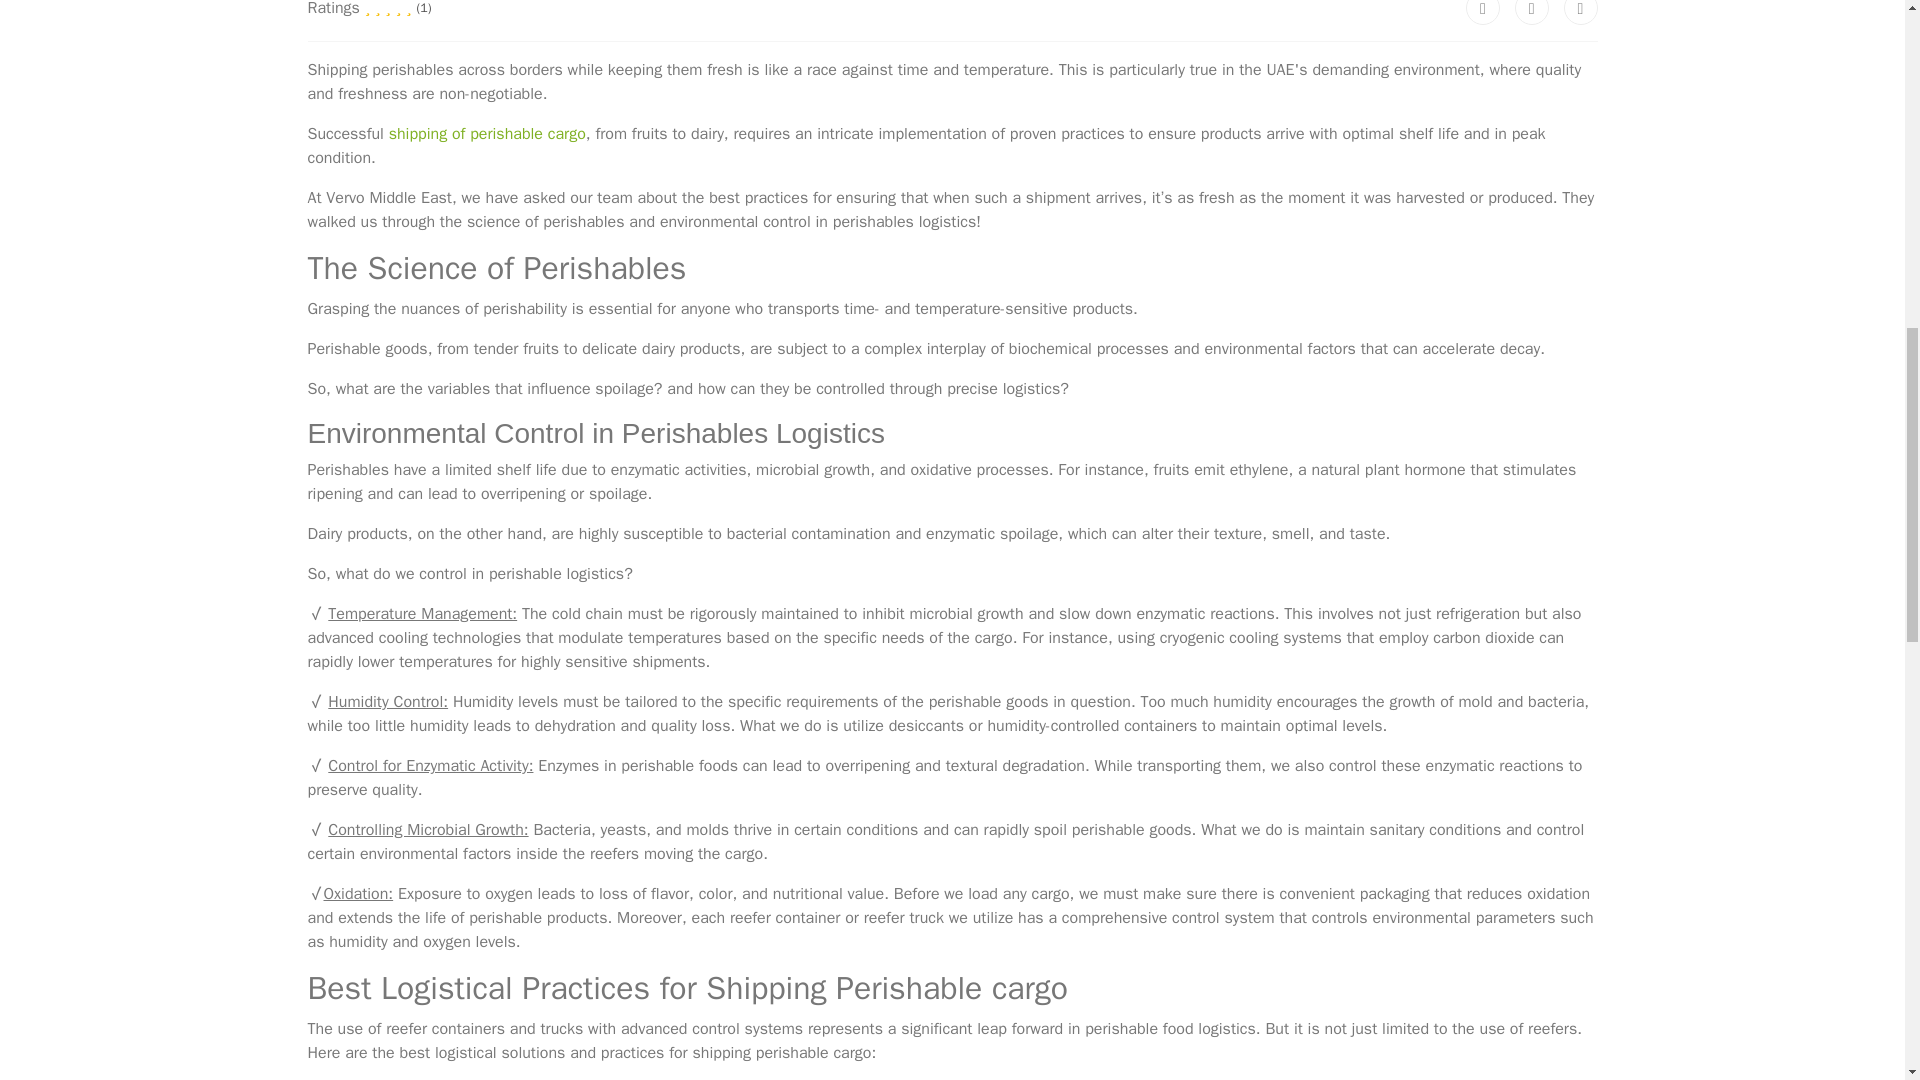 Image resolution: width=1920 pixels, height=1080 pixels. What do you see at coordinates (1532, 12) in the screenshot?
I see `Twitter` at bounding box center [1532, 12].